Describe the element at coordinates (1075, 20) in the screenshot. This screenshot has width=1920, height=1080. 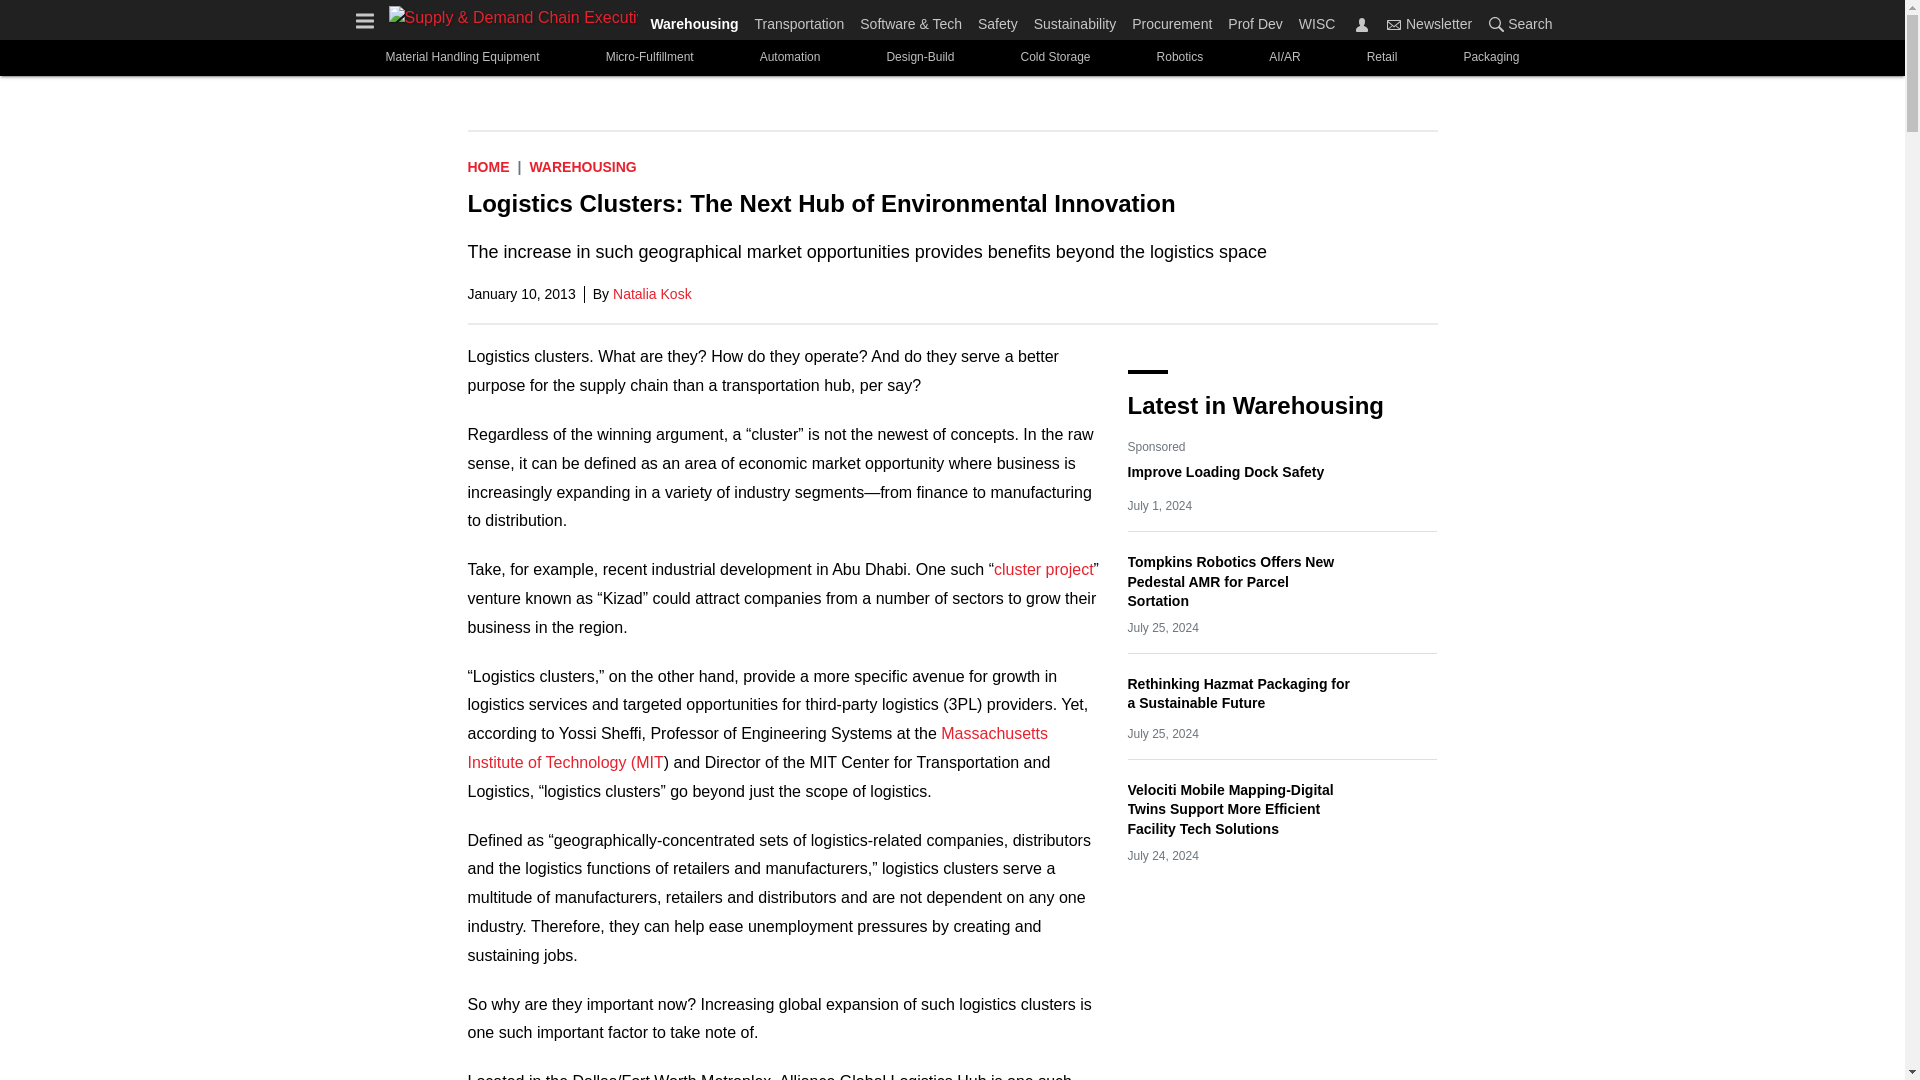
I see `Sustainability` at that location.